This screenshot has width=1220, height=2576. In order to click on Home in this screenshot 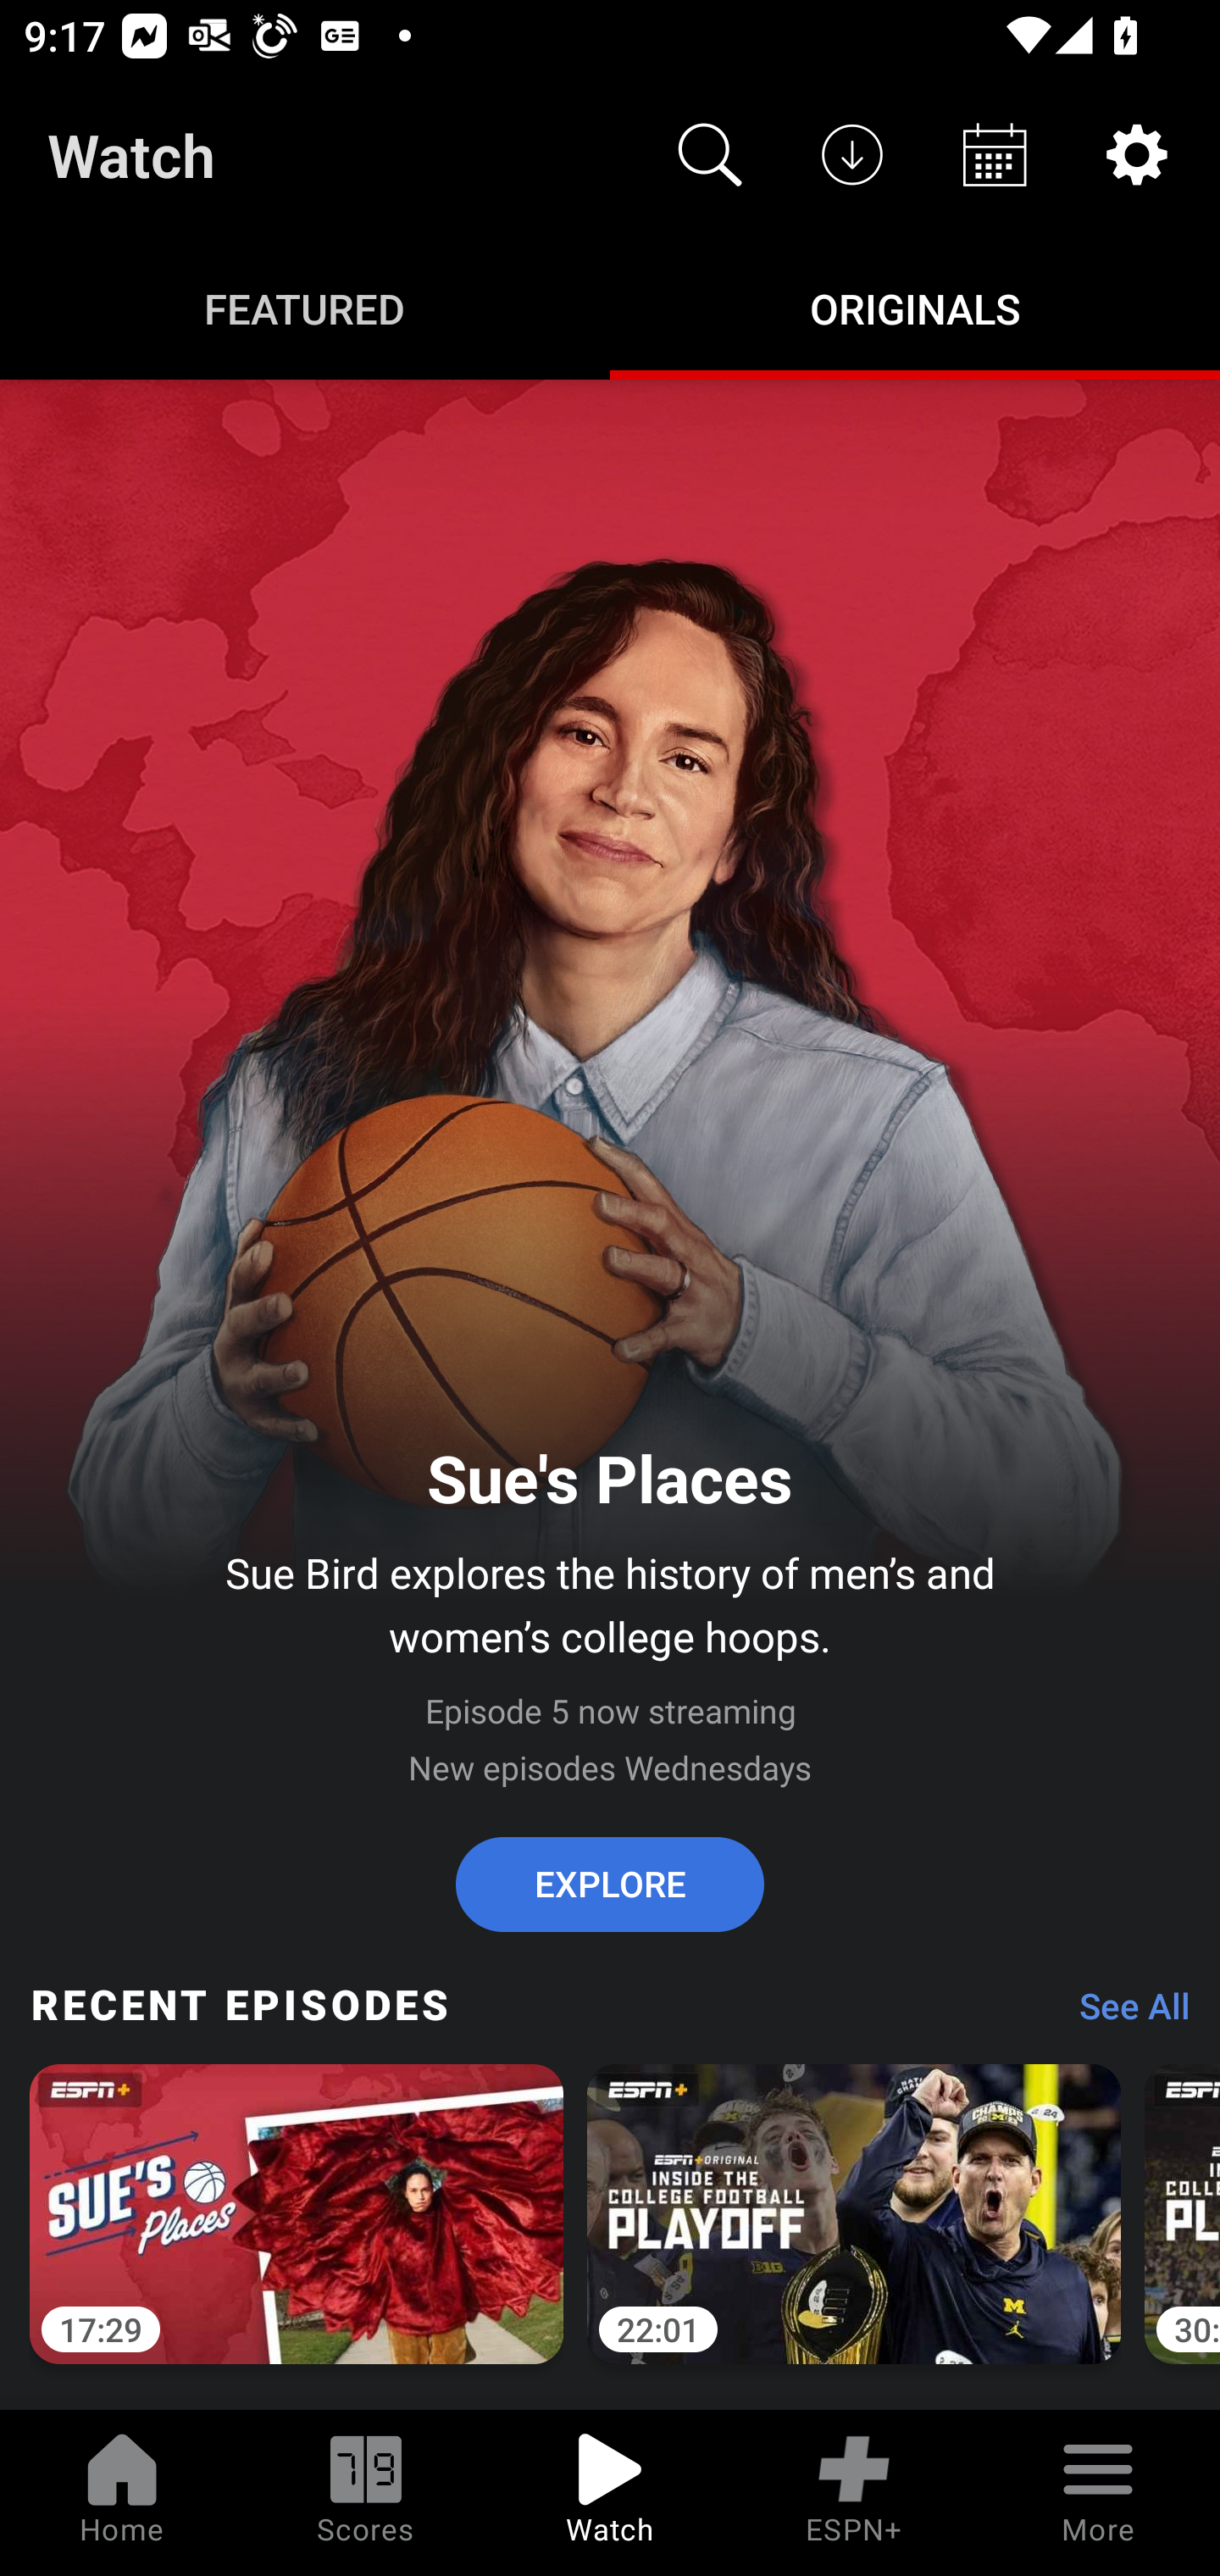, I will do `click(122, 2493)`.